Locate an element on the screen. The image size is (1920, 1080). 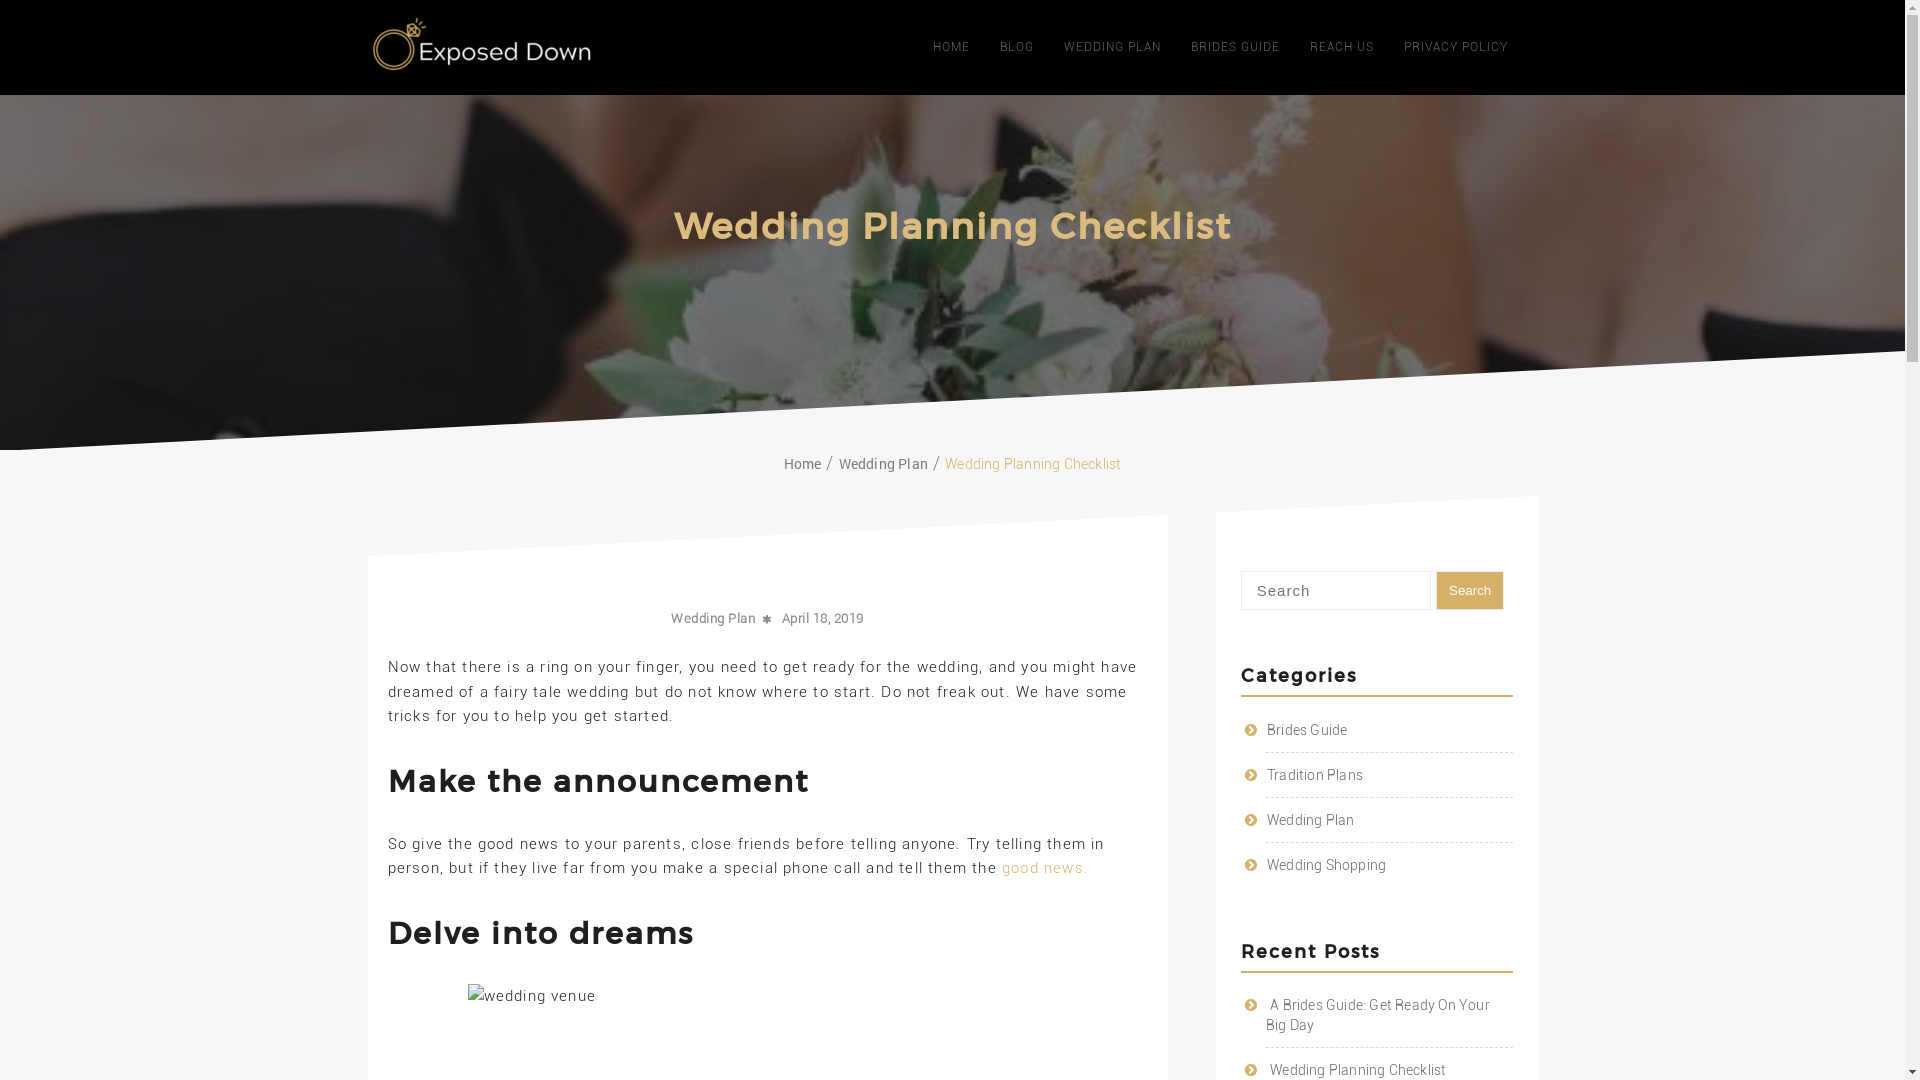
Wedding Planning Checklist is located at coordinates (1358, 1070).